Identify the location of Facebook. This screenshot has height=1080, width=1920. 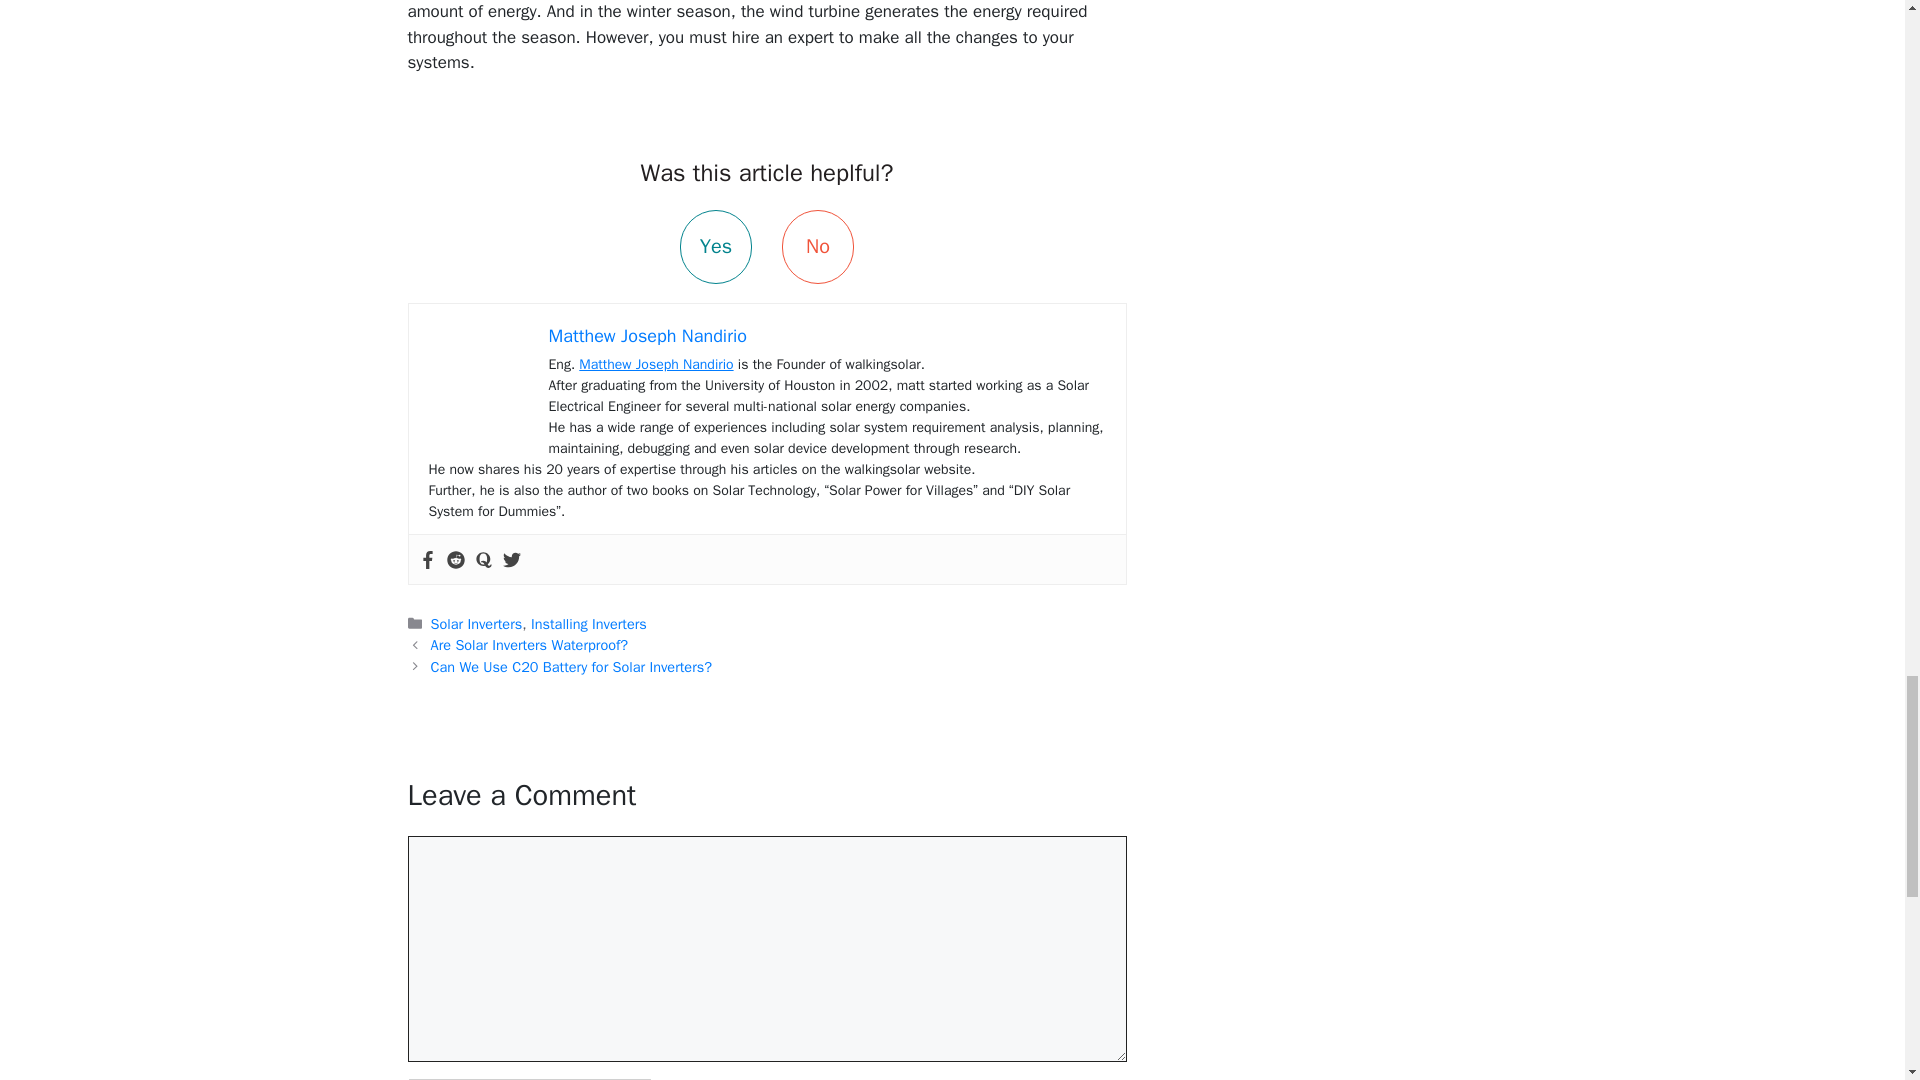
(426, 559).